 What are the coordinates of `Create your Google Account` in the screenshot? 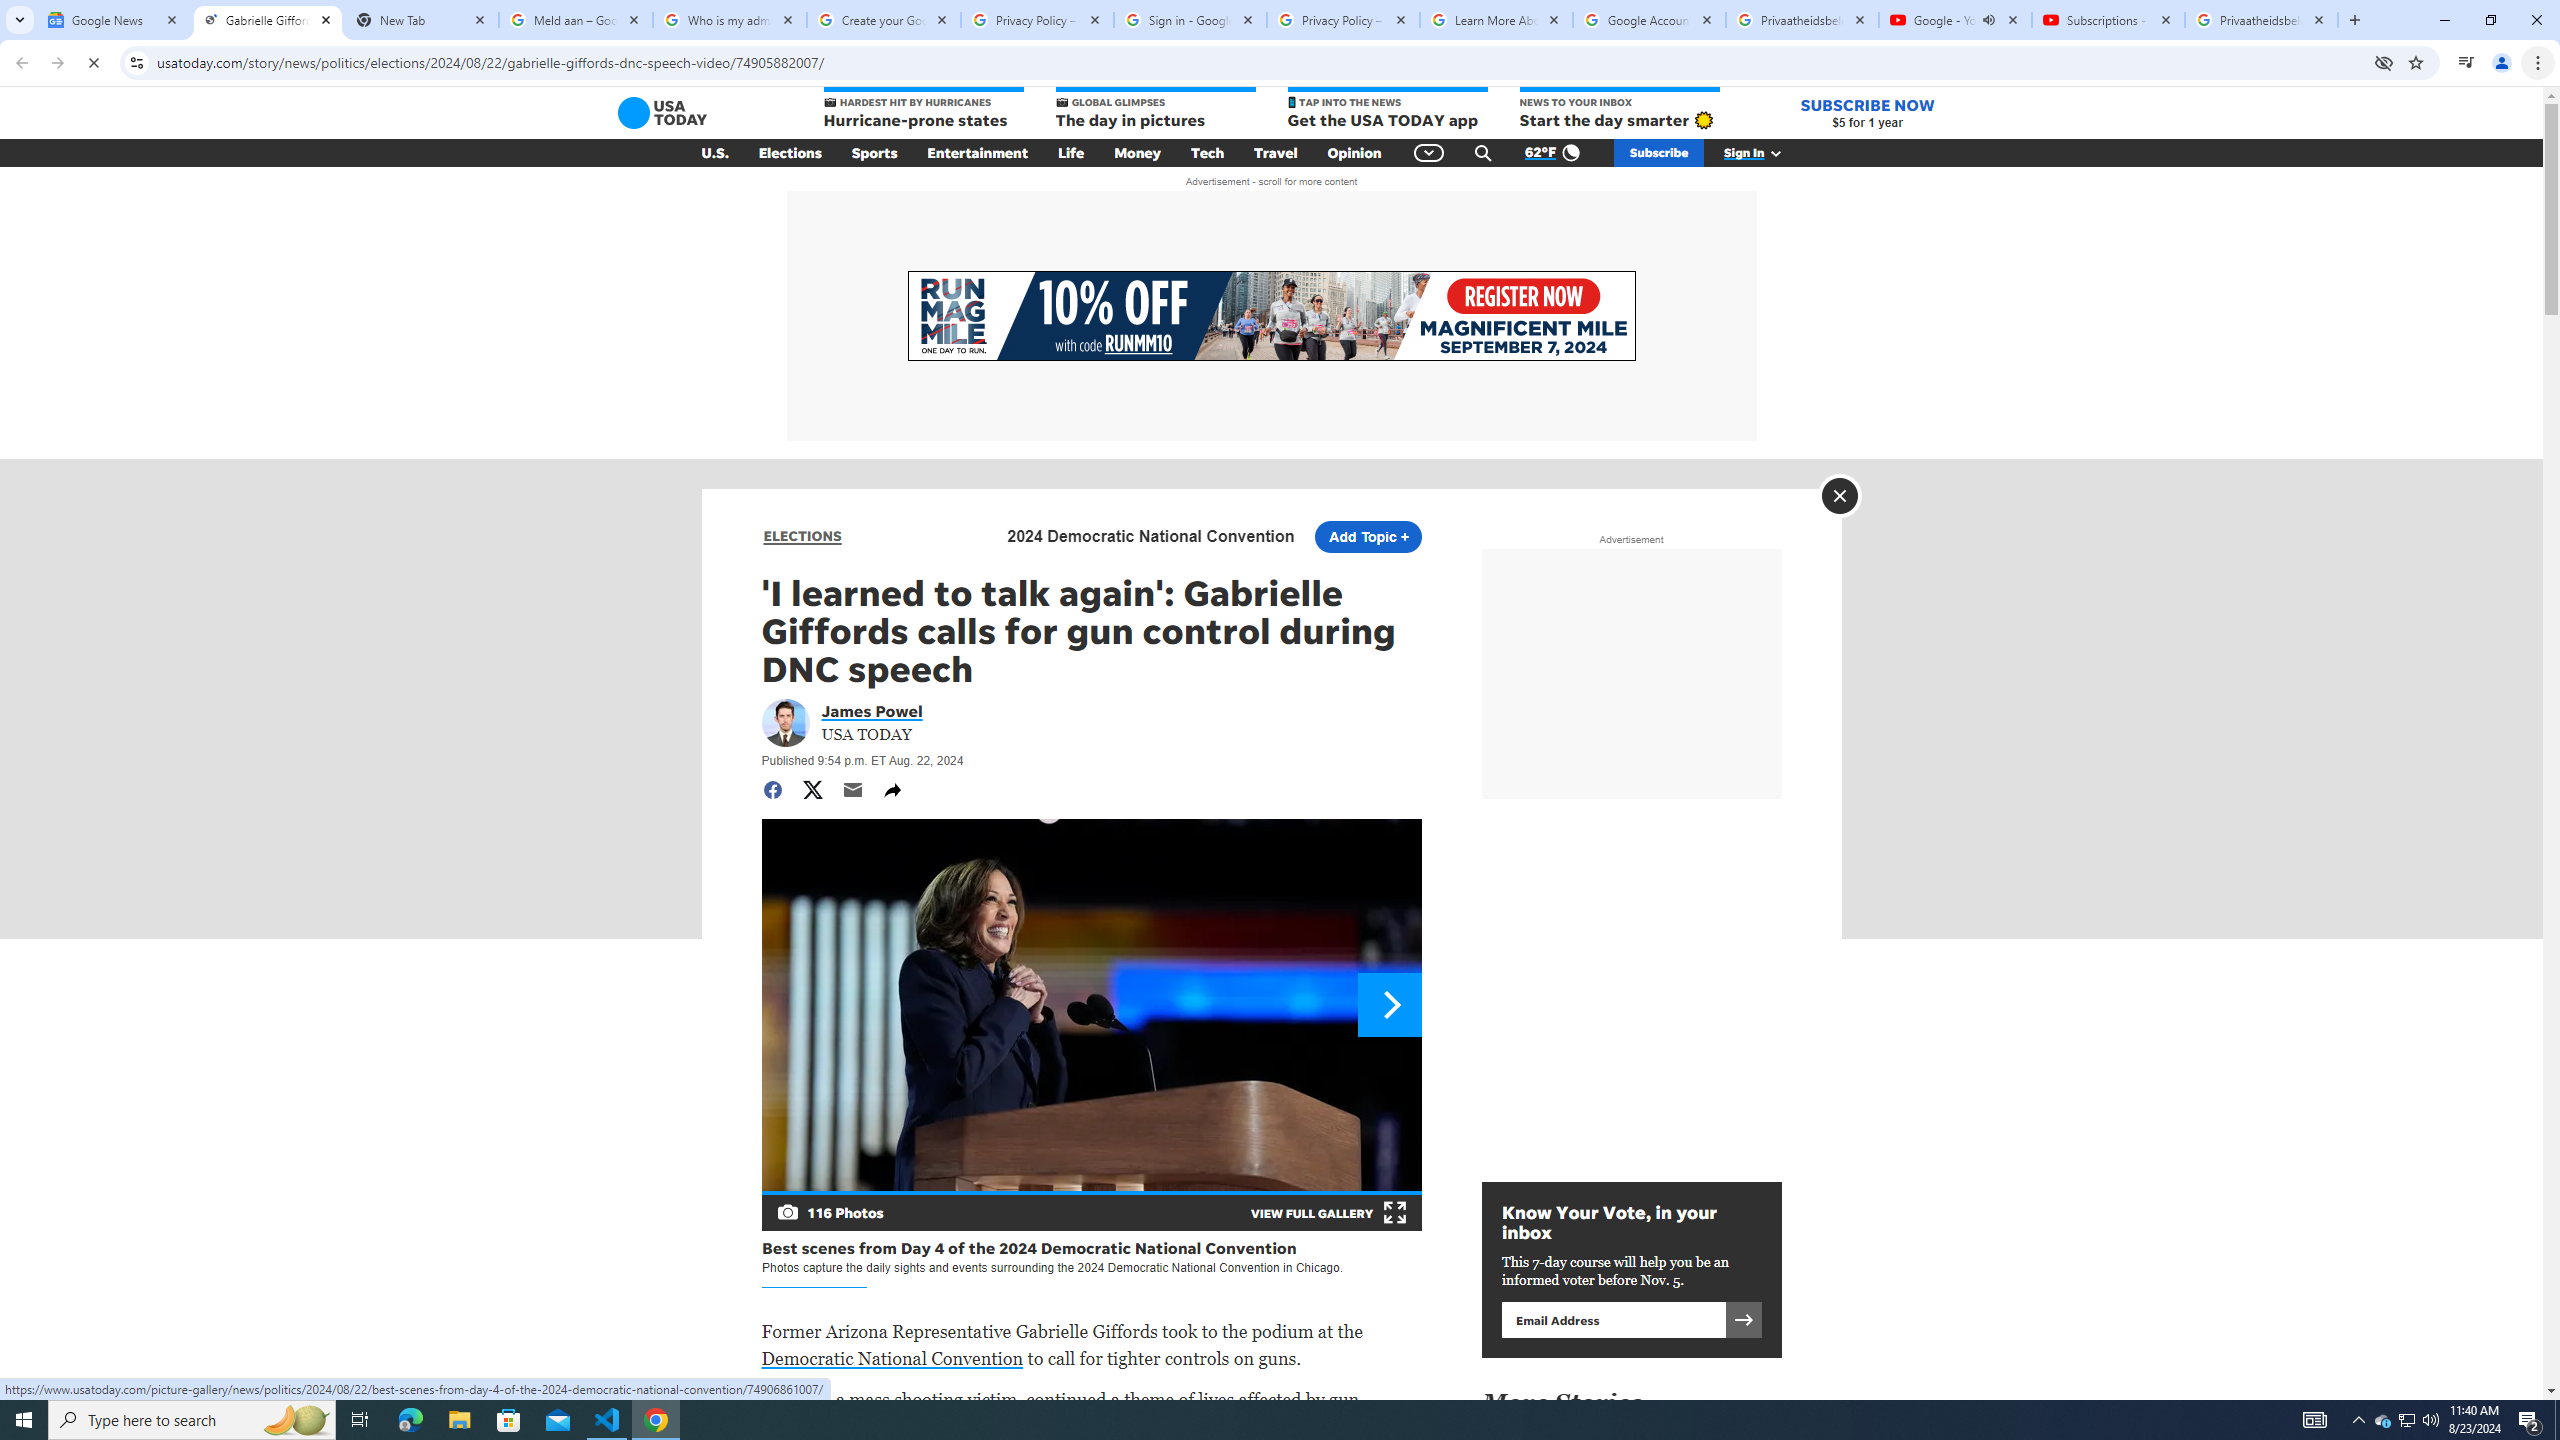 It's located at (884, 20).